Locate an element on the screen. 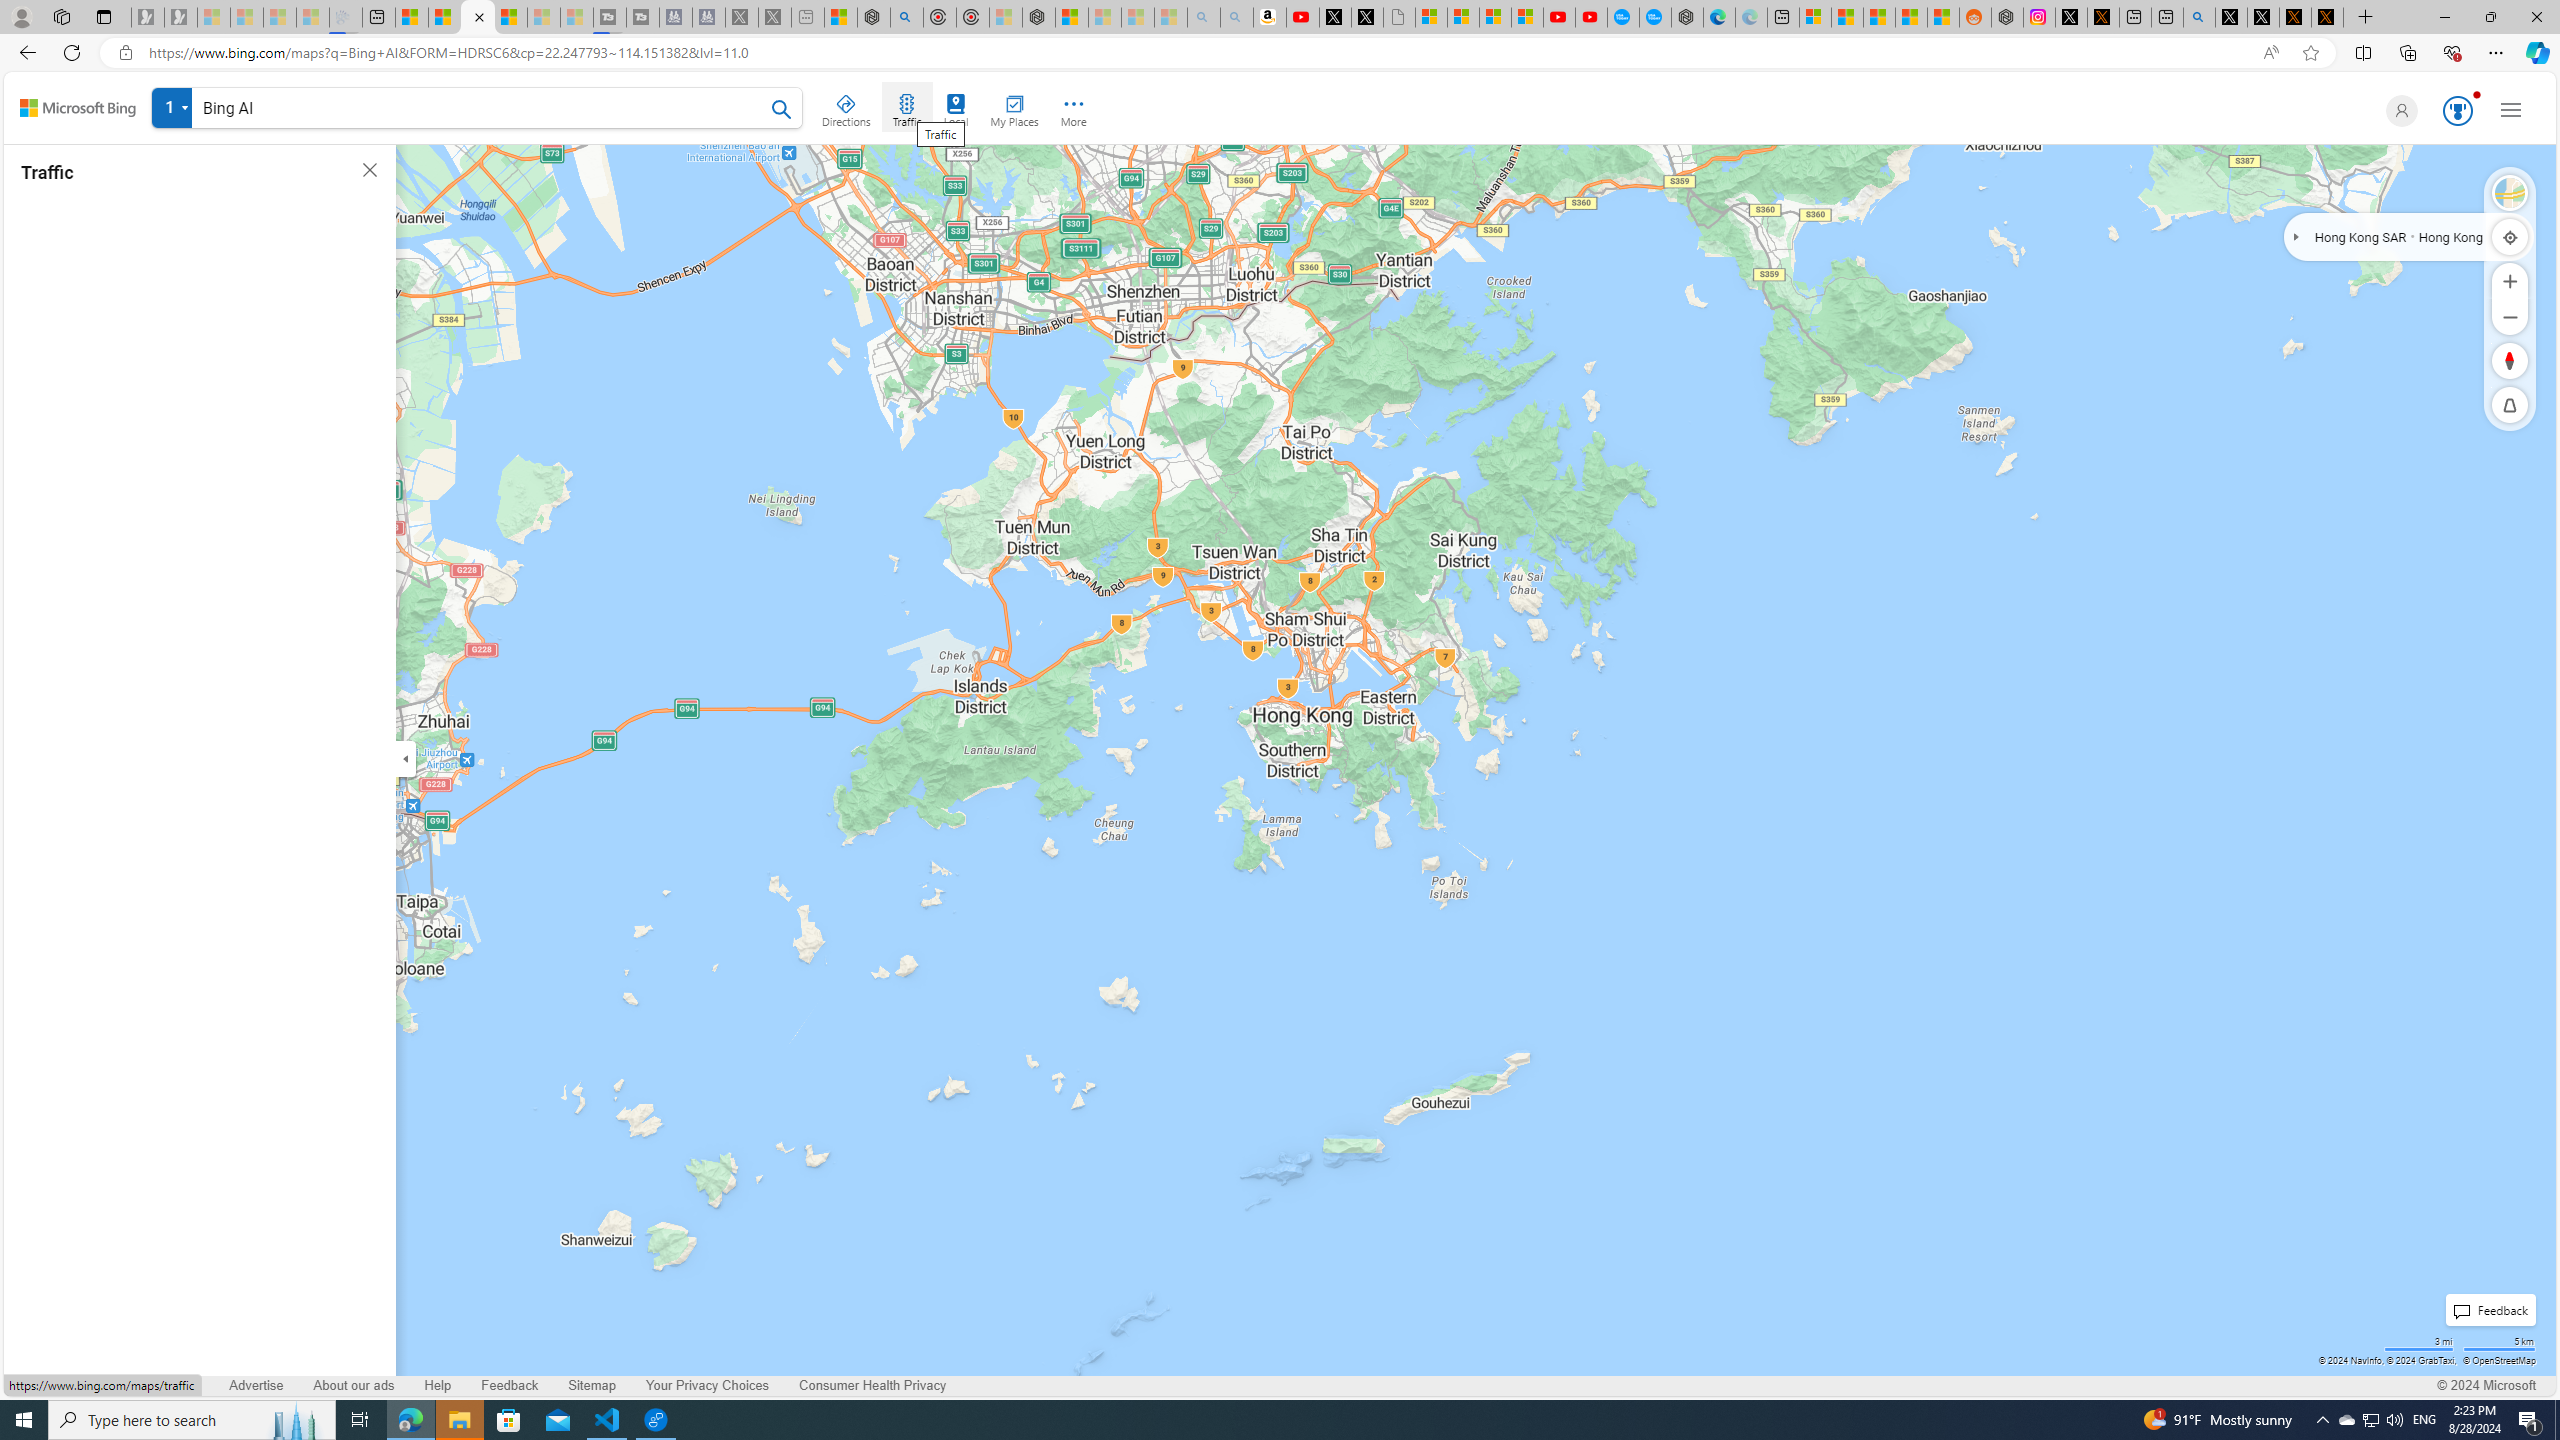 This screenshot has width=2560, height=1440. The most popular Google 'how to' searches is located at coordinates (1654, 17).